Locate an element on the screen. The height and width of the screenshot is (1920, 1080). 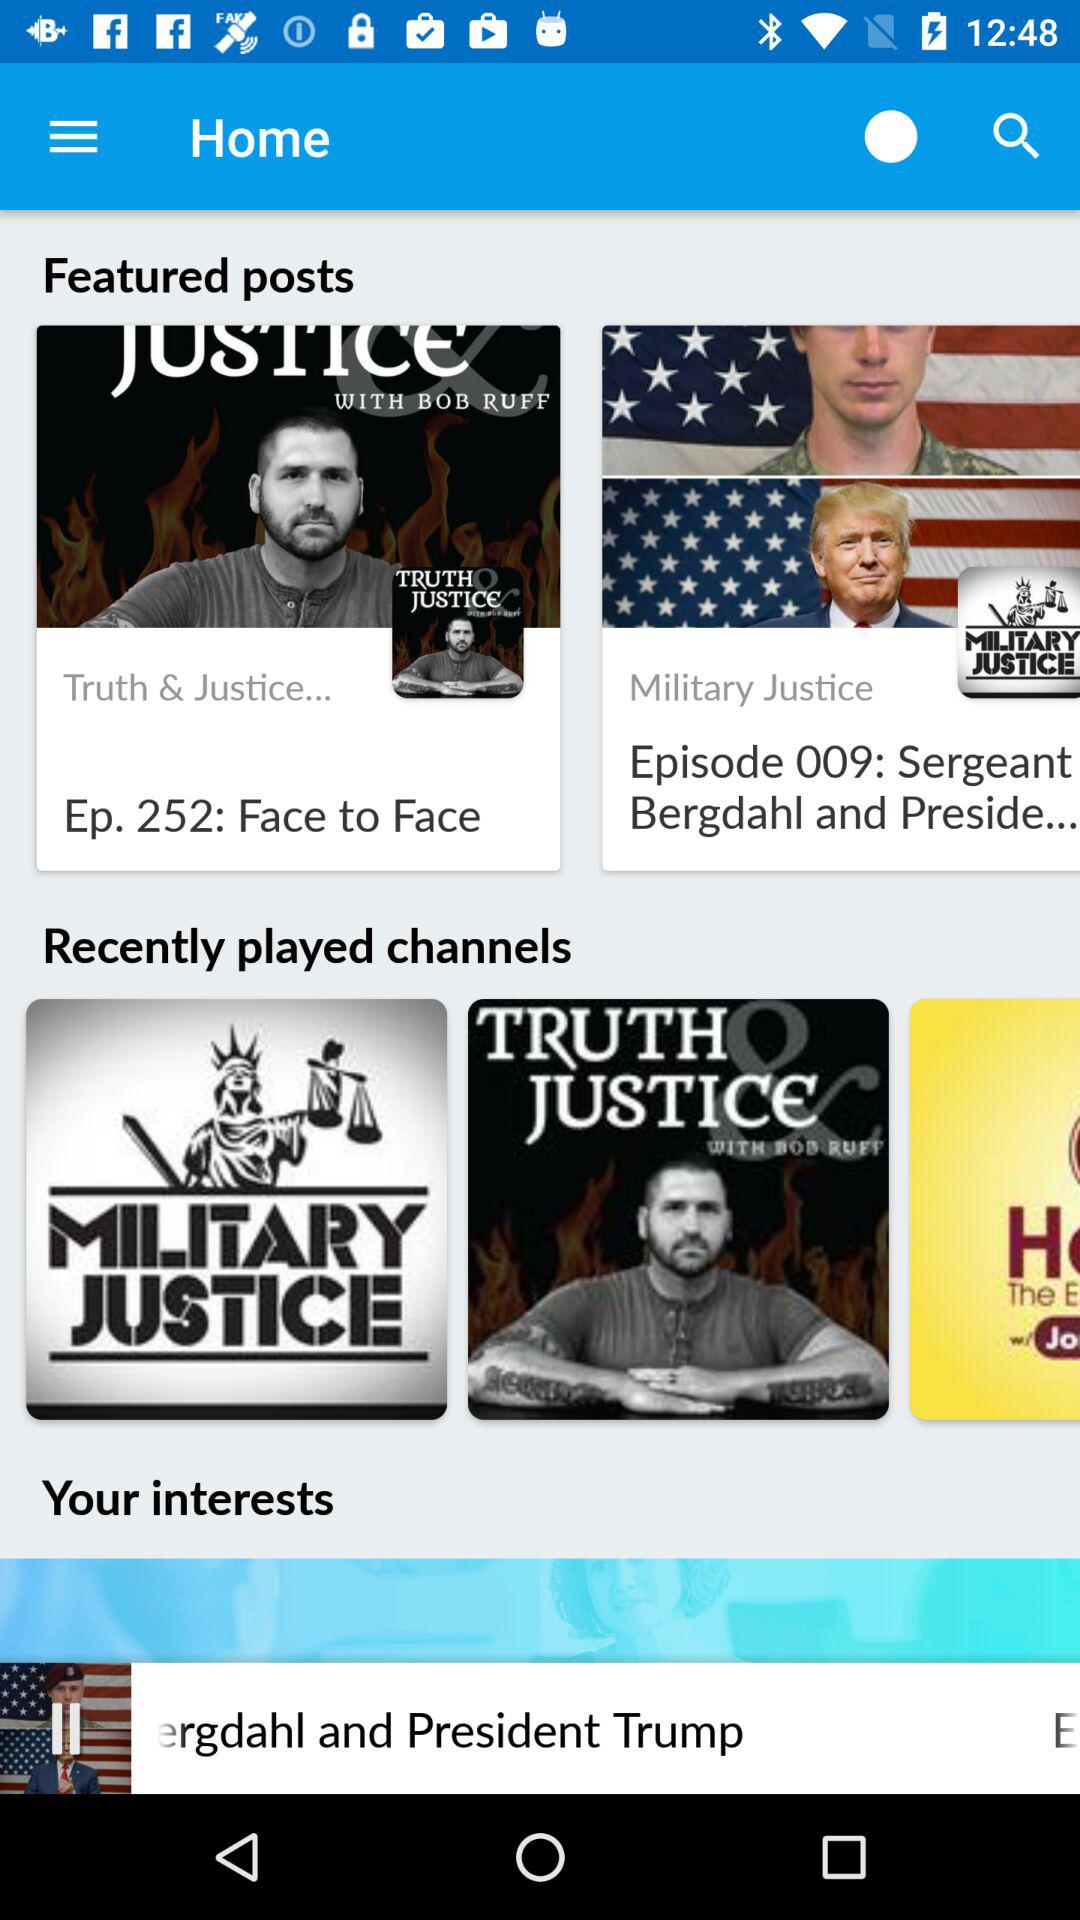
click item next to the episode 009 sergeant icon is located at coordinates (66, 1728).